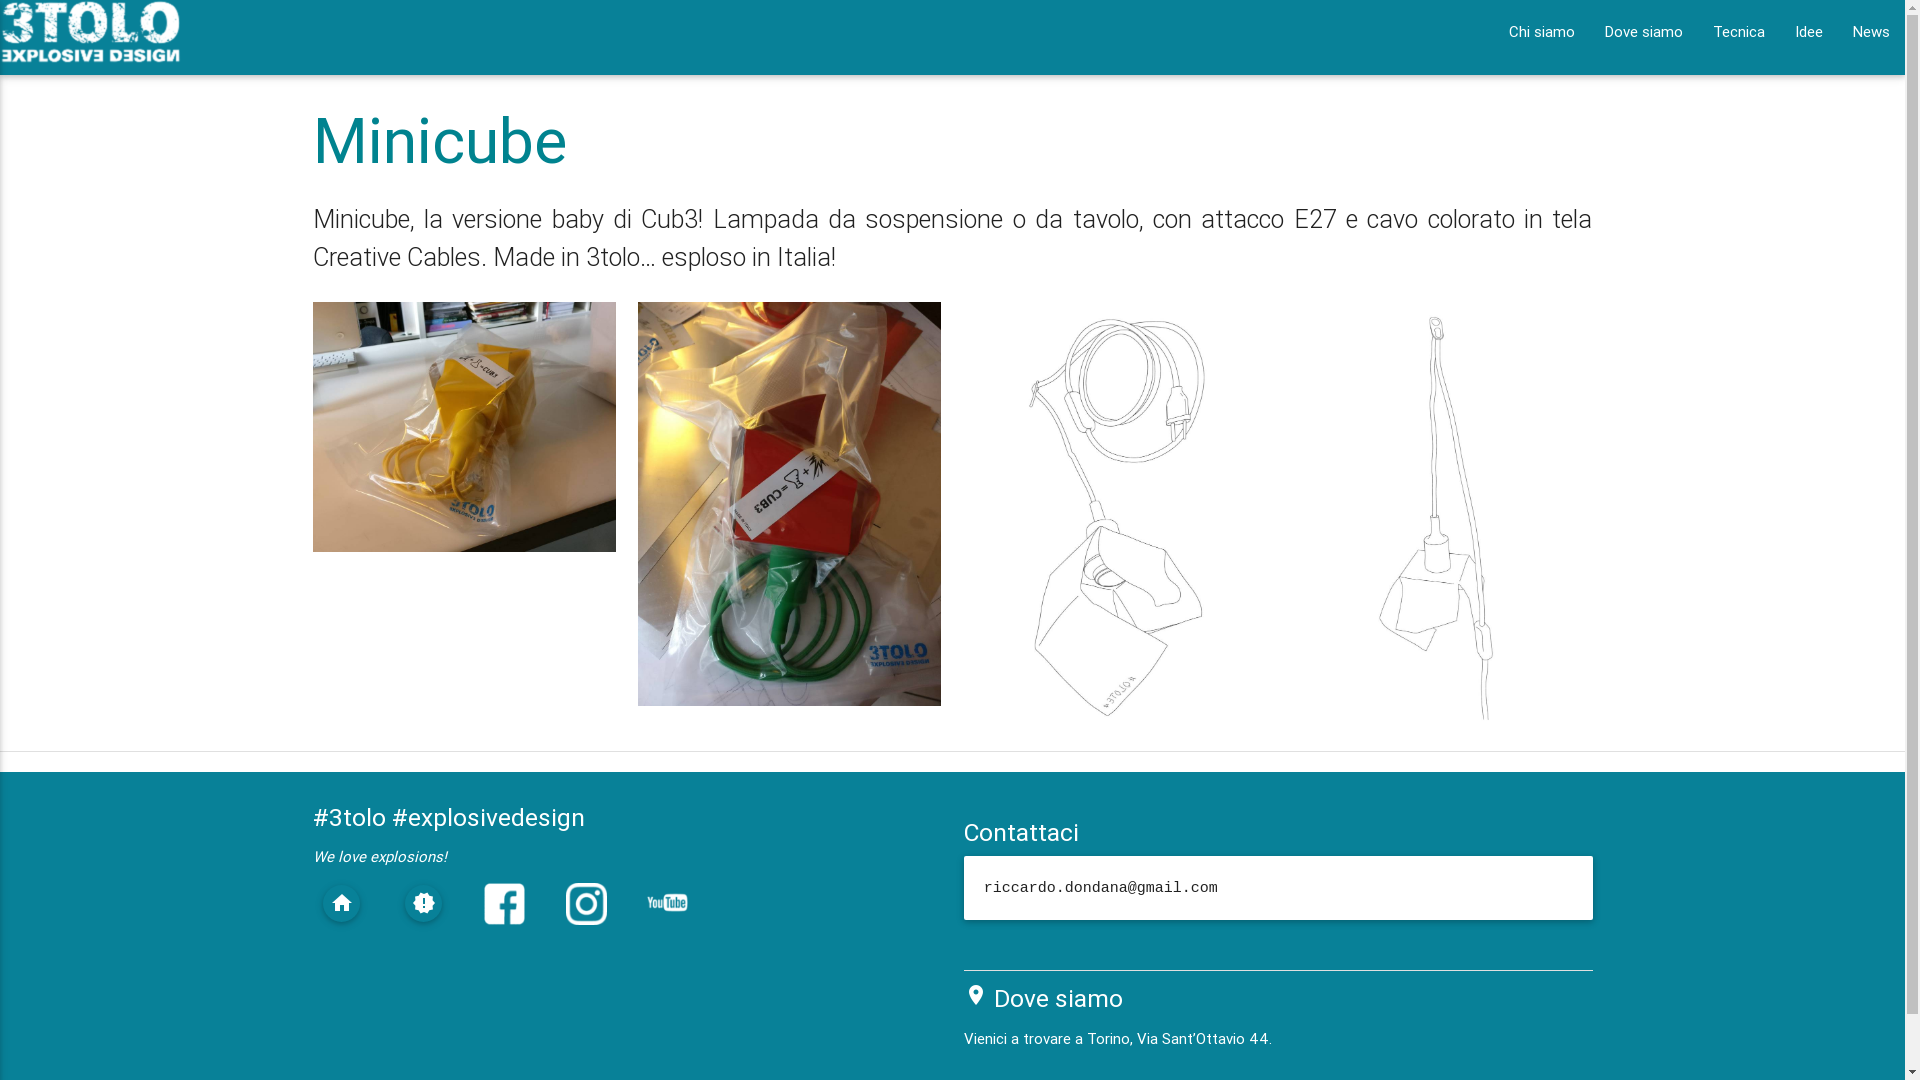  I want to click on Explosive Design, so click(91, 42).